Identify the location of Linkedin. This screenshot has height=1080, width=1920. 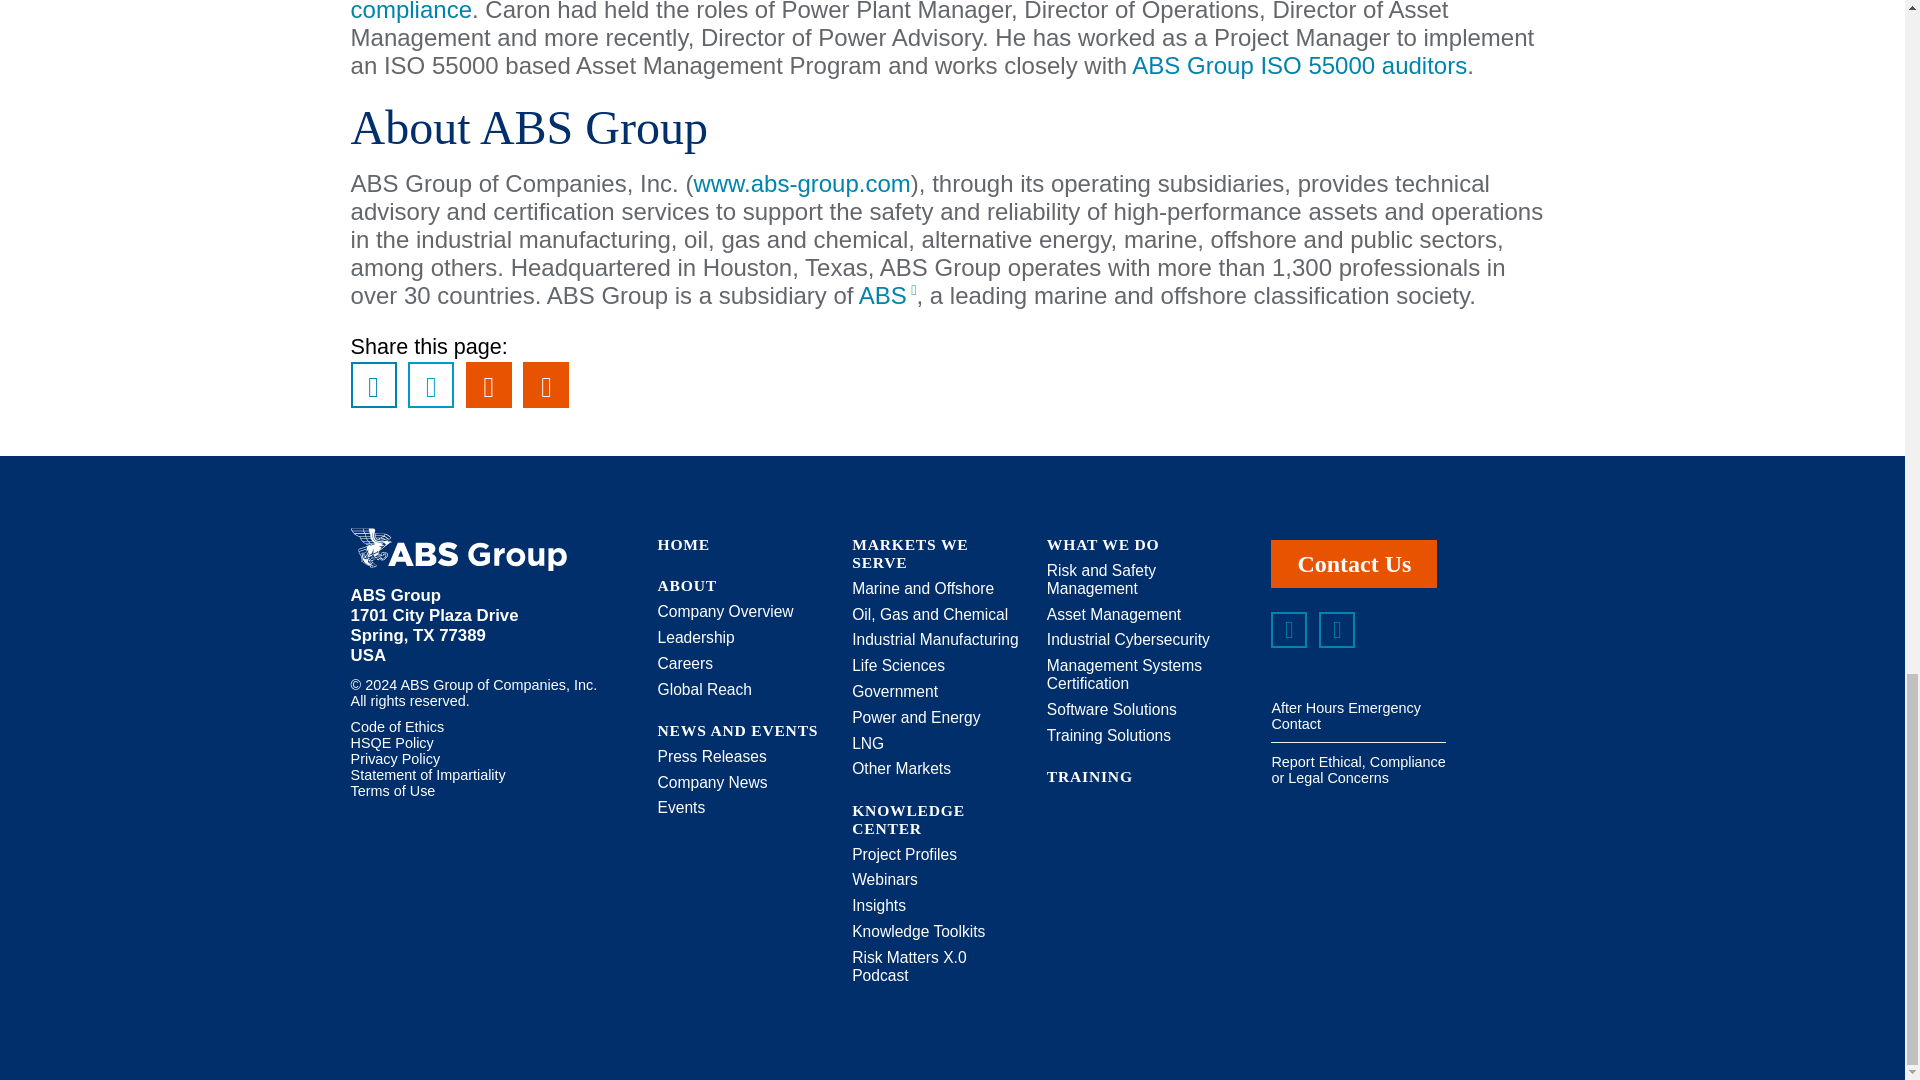
(1289, 630).